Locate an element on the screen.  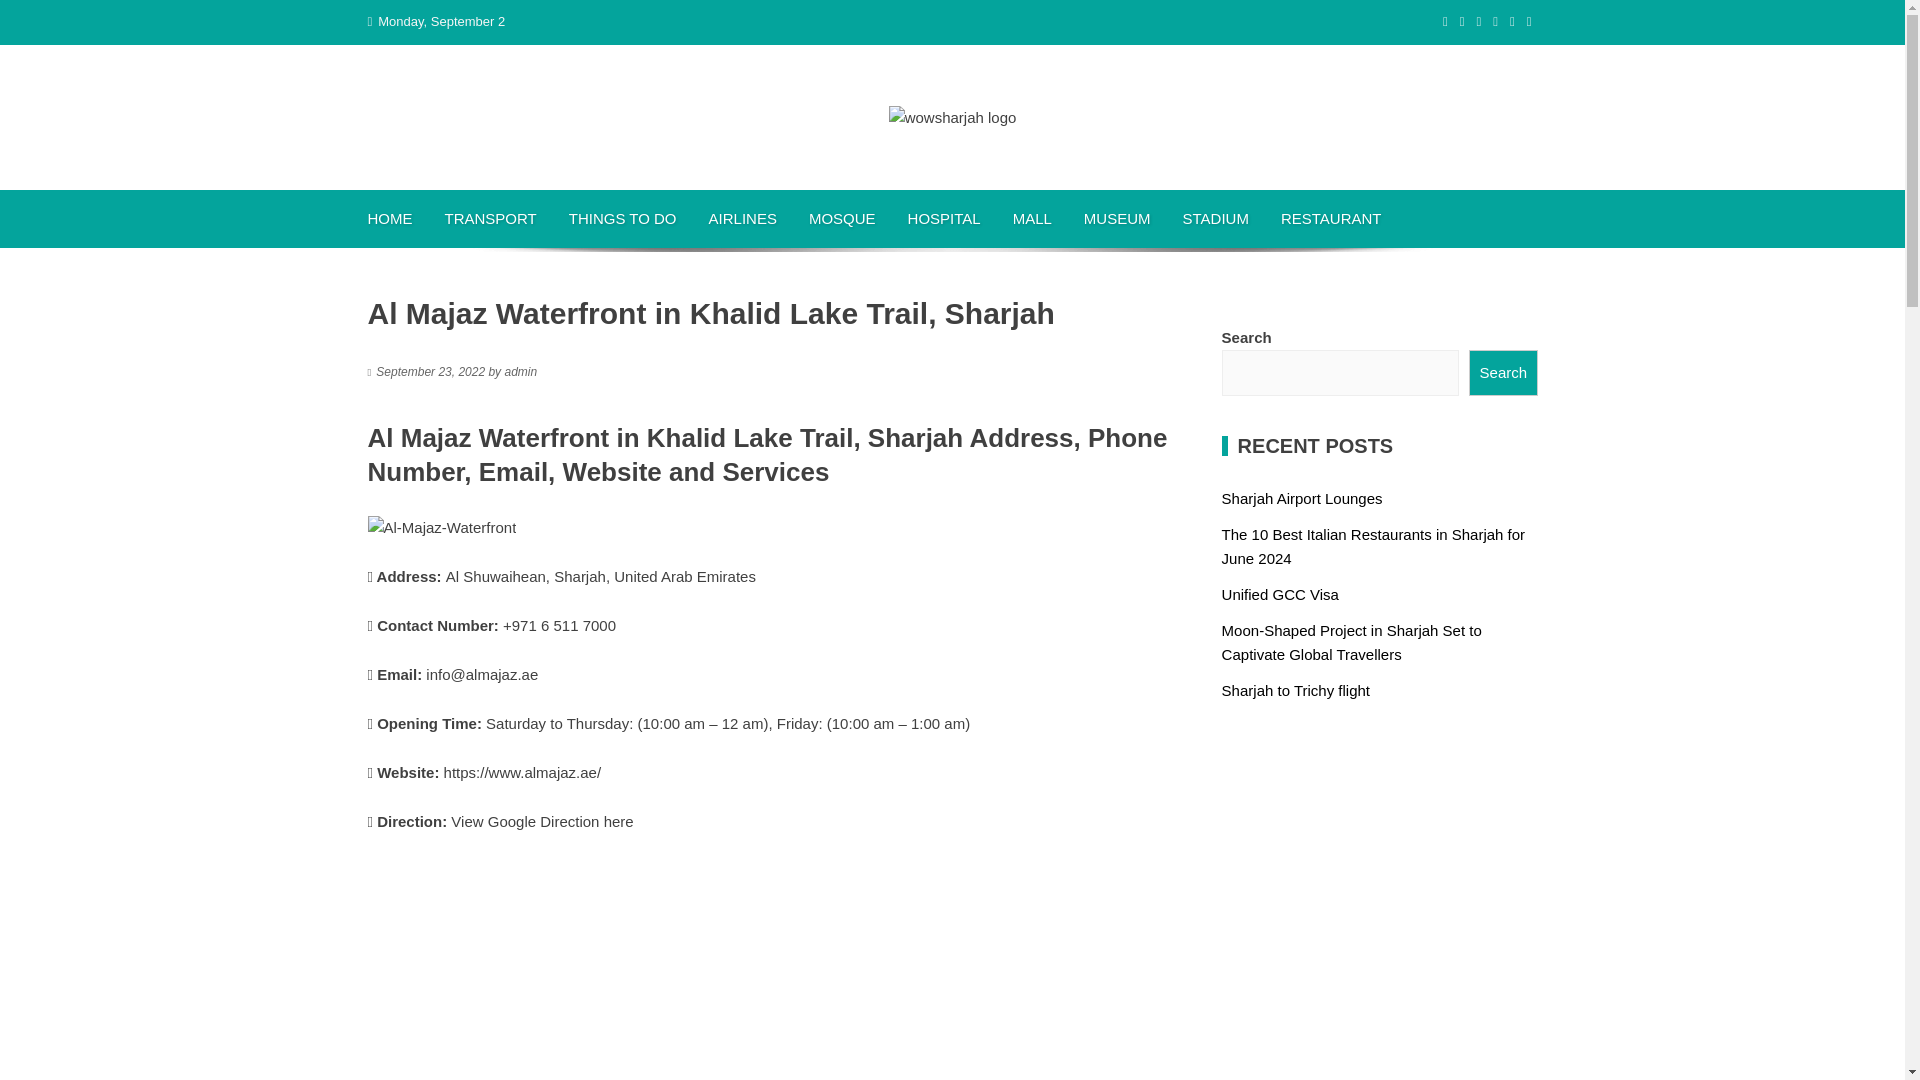
TRANSPORT is located at coordinates (490, 219).